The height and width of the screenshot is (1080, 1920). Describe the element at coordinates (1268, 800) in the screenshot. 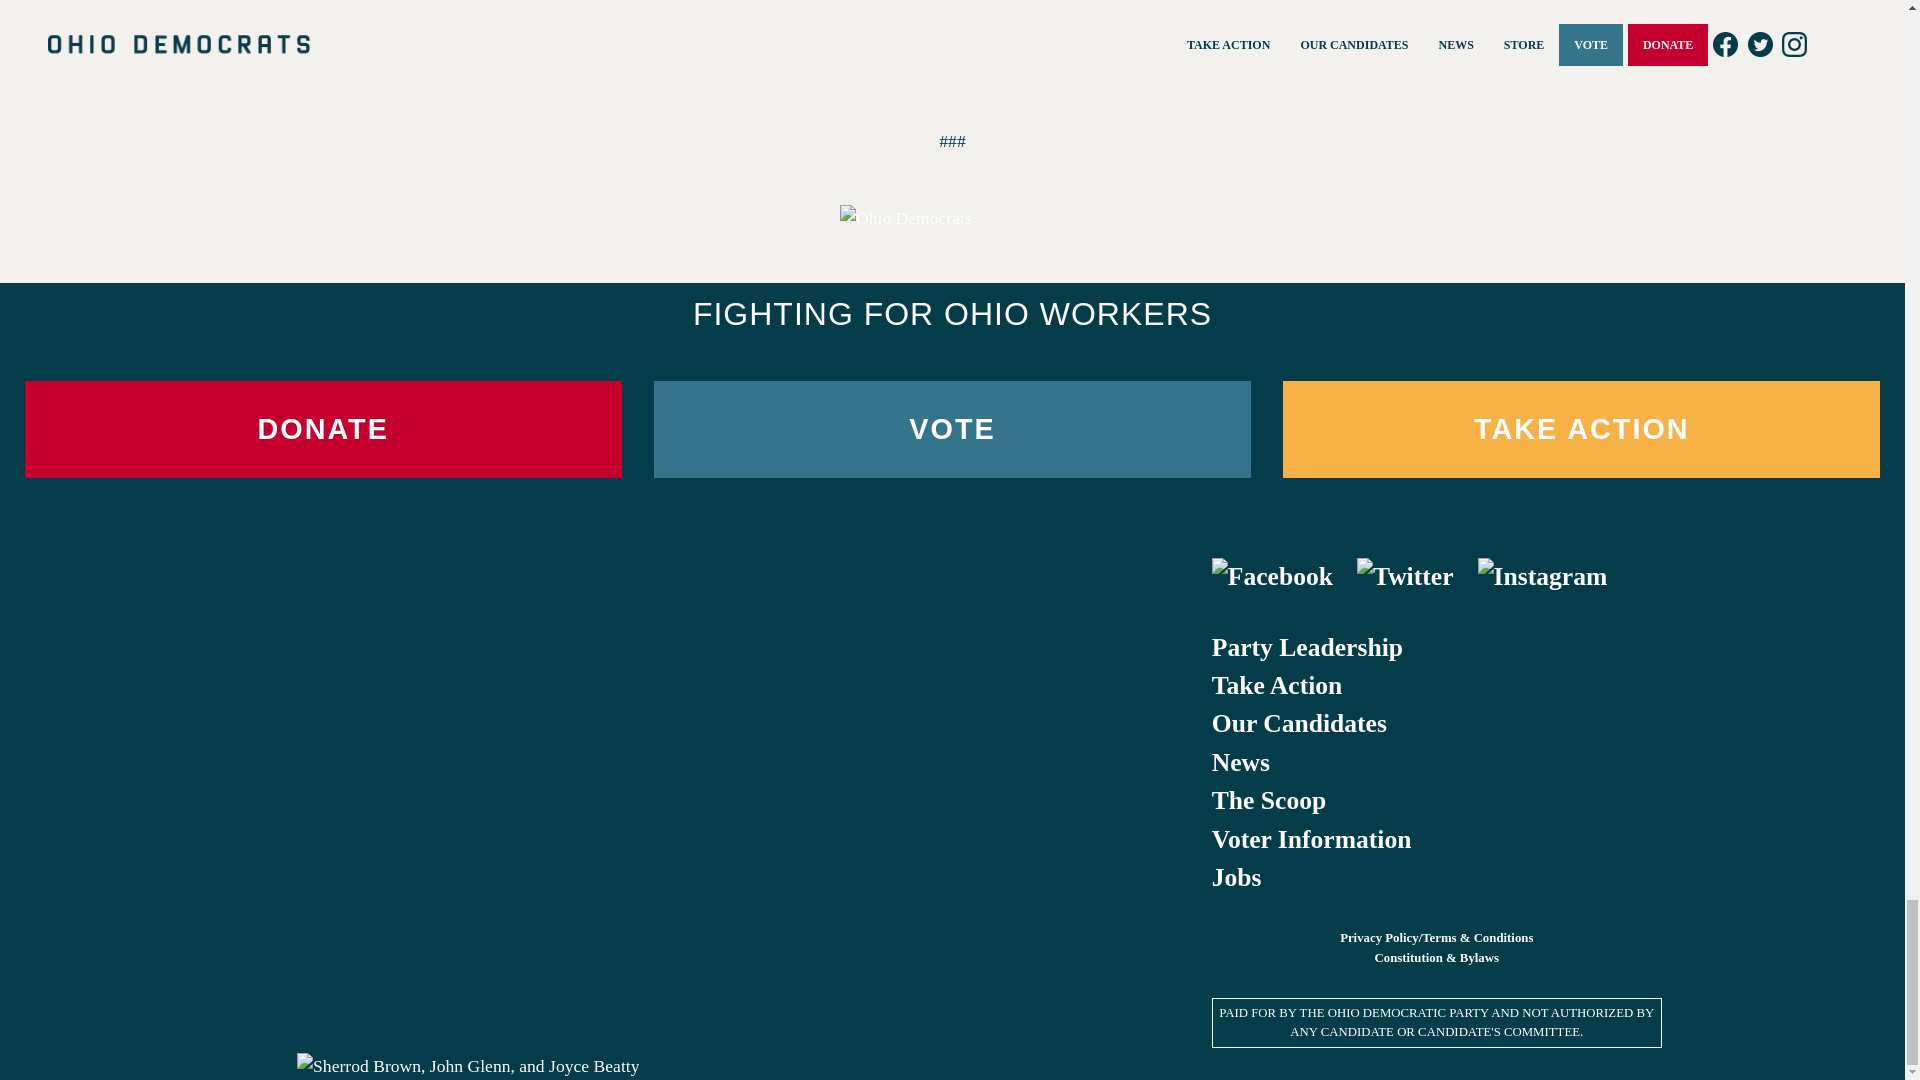

I see `The Scoop` at that location.